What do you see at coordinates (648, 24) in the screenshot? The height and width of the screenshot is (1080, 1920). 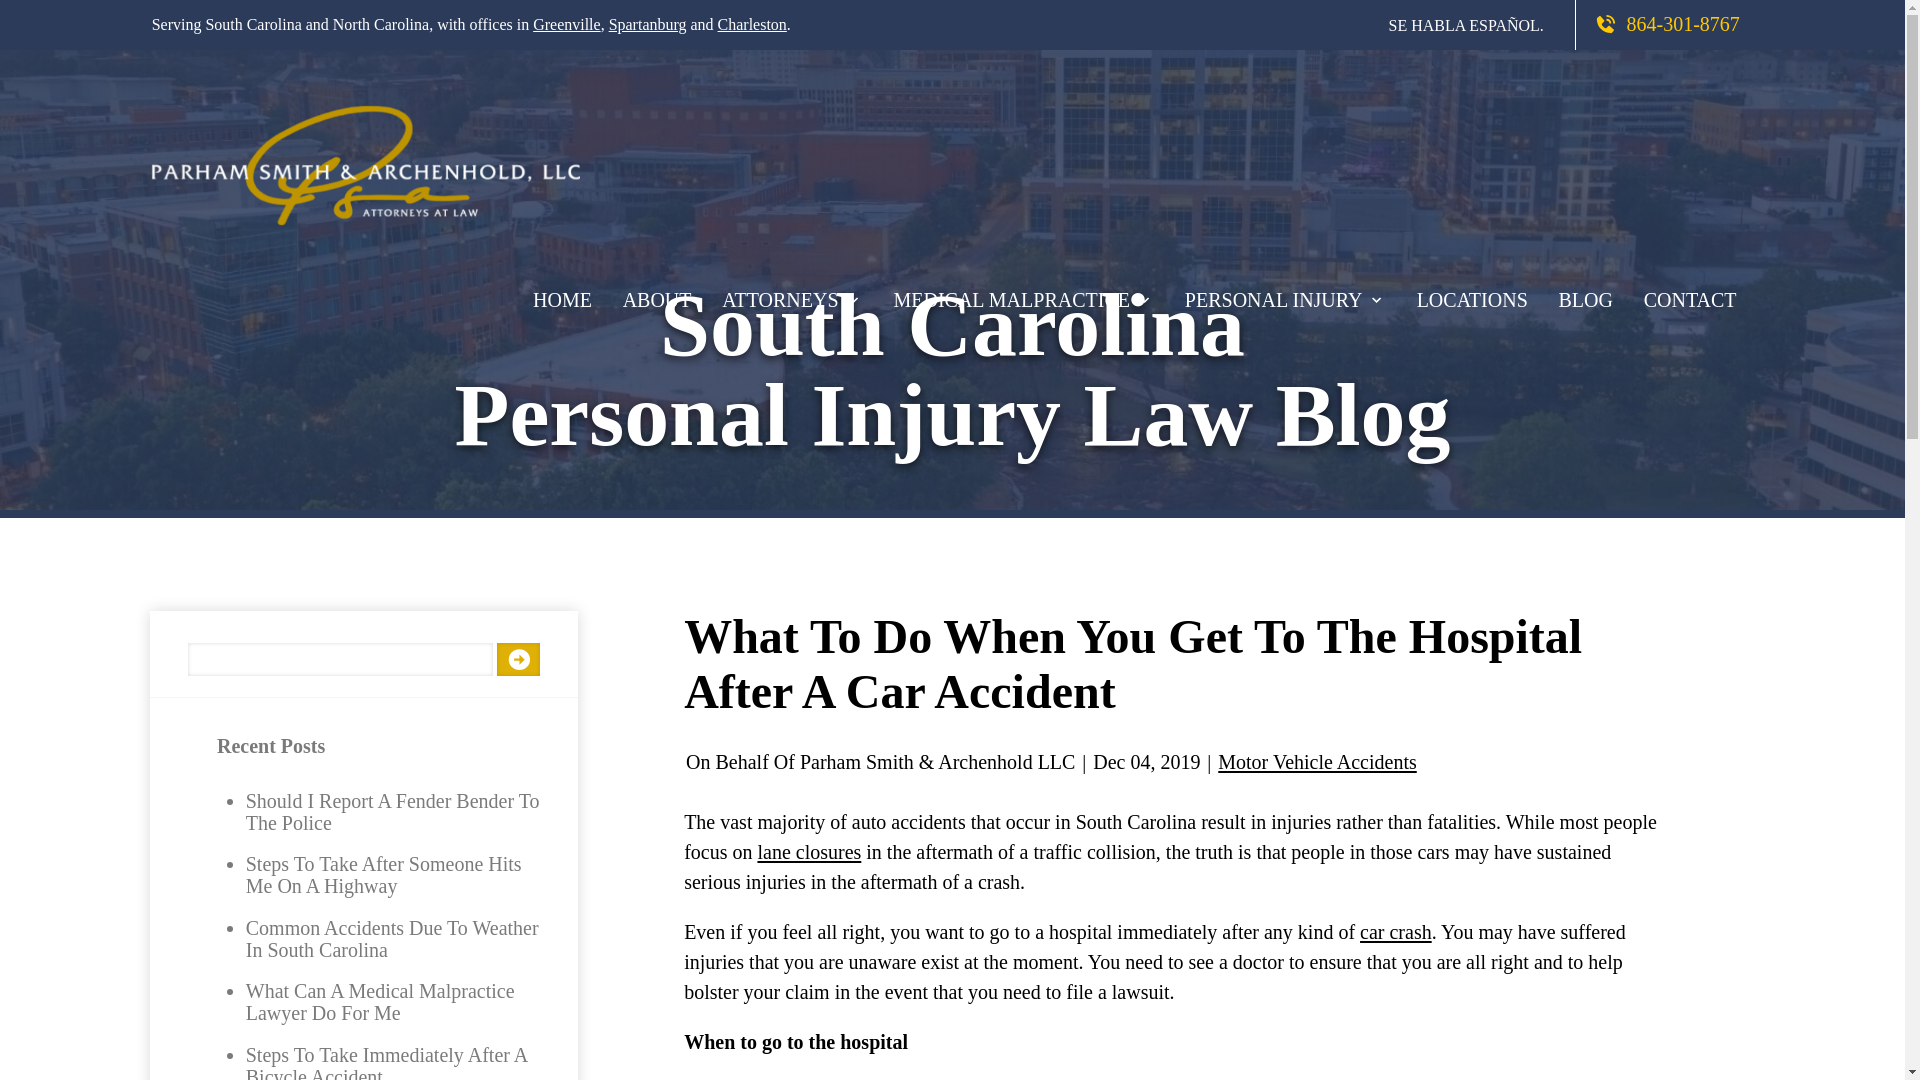 I see `Spartanburg` at bounding box center [648, 24].